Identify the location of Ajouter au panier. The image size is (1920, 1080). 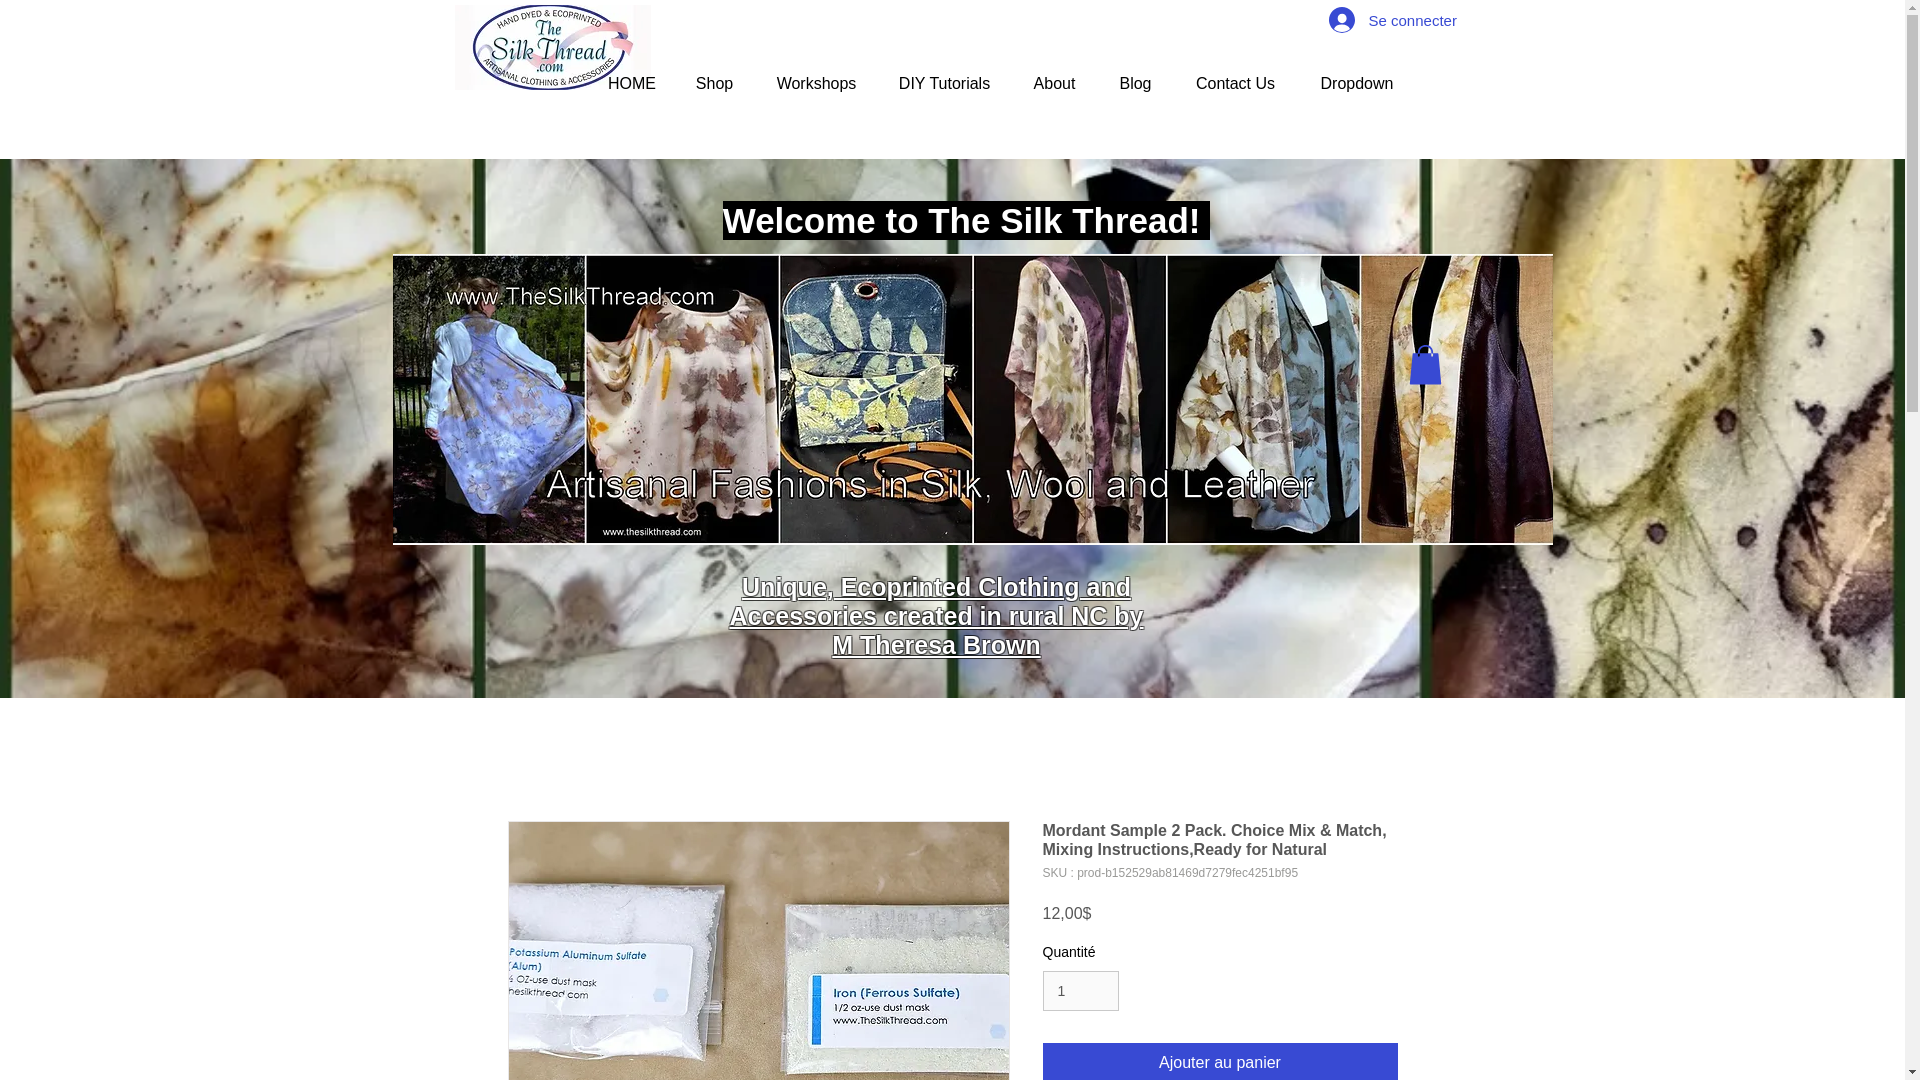
(1220, 1062).